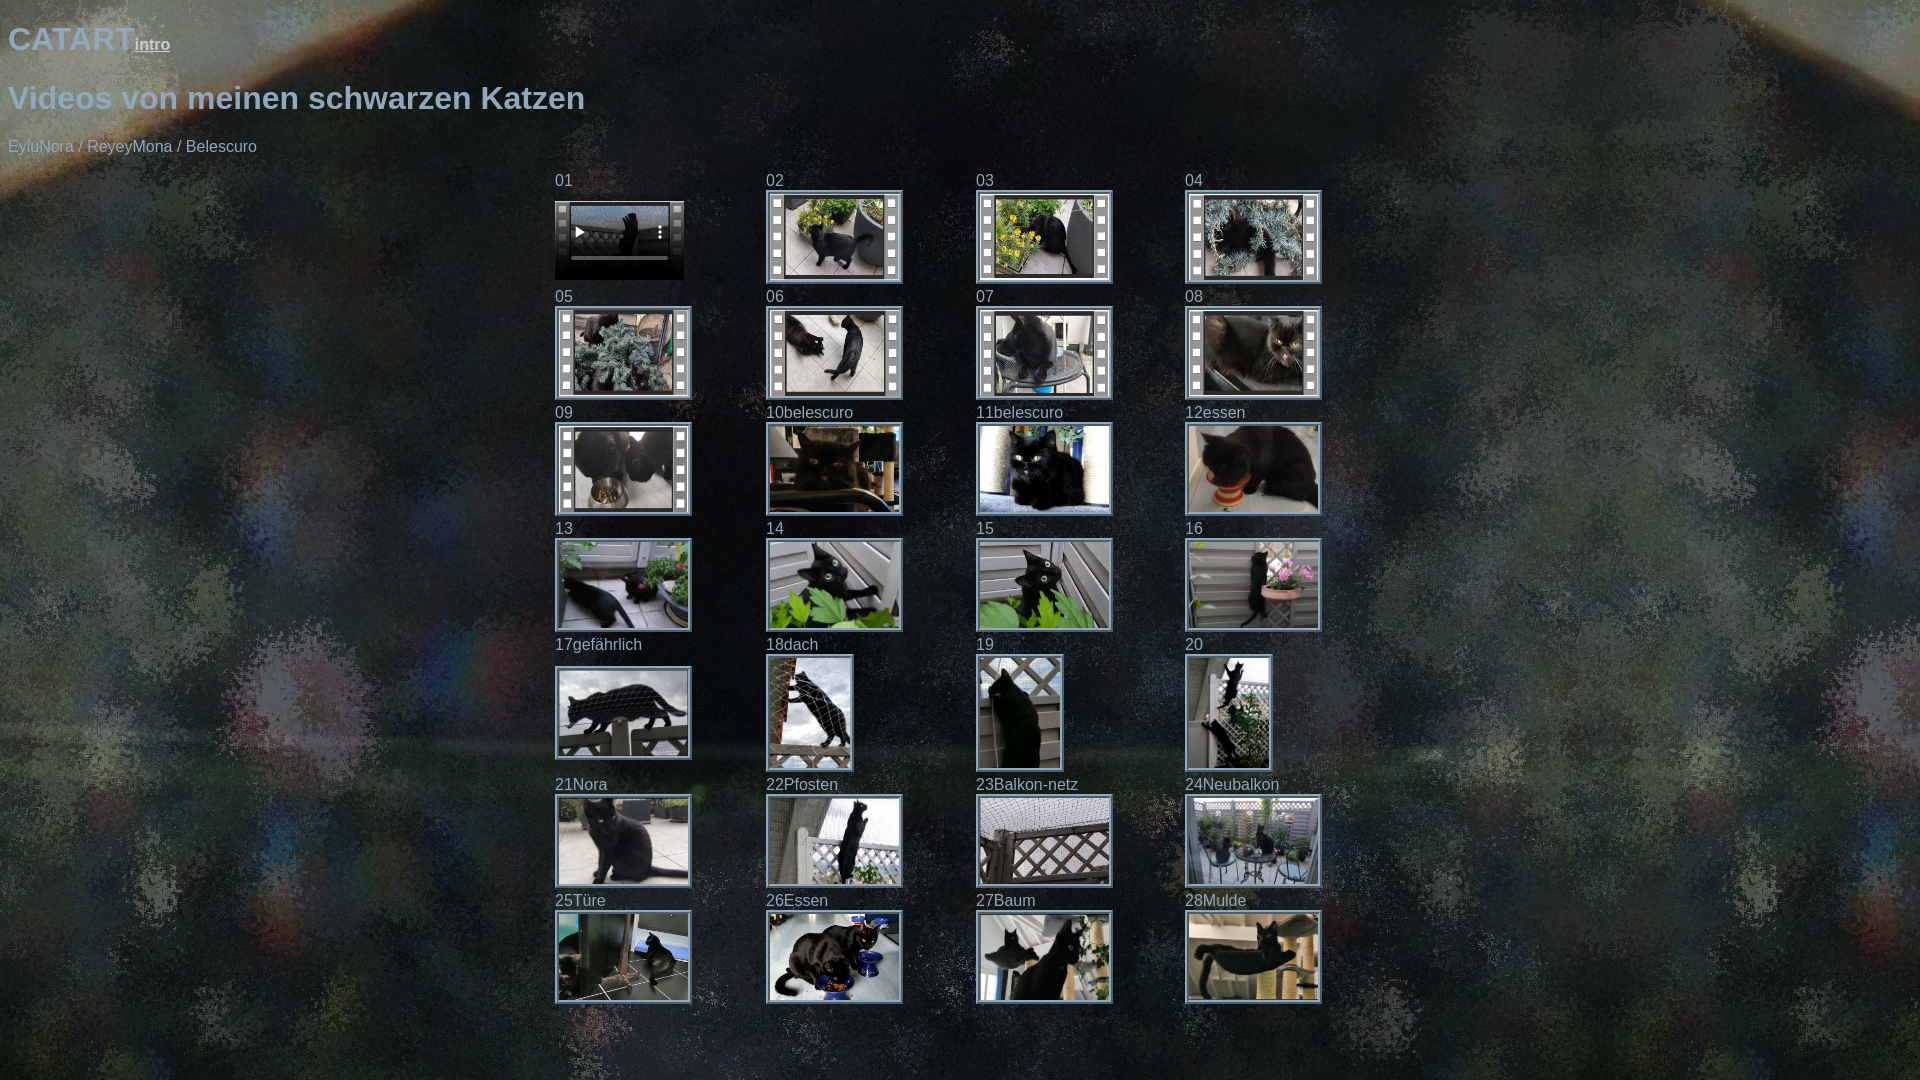  What do you see at coordinates (153, 44) in the screenshot?
I see `intro` at bounding box center [153, 44].